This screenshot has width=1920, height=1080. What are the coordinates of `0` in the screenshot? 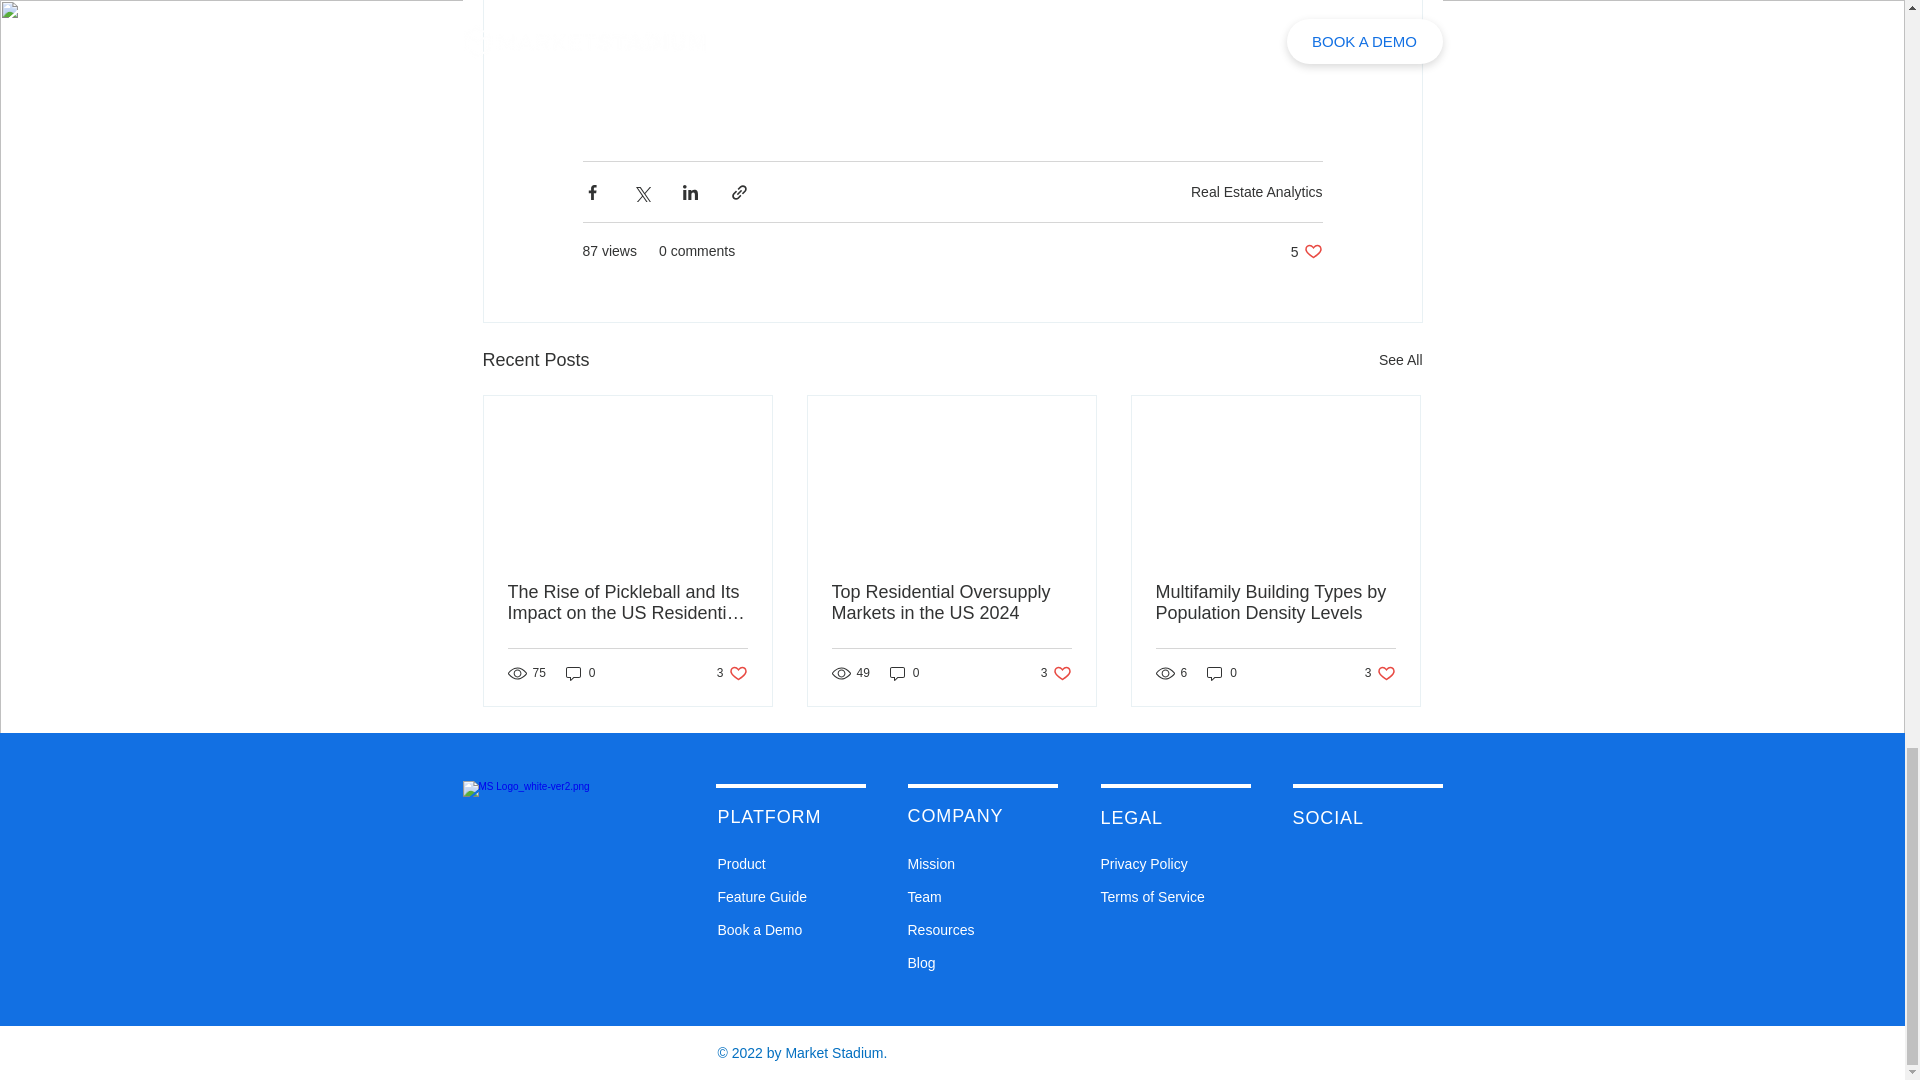 It's located at (1056, 673).